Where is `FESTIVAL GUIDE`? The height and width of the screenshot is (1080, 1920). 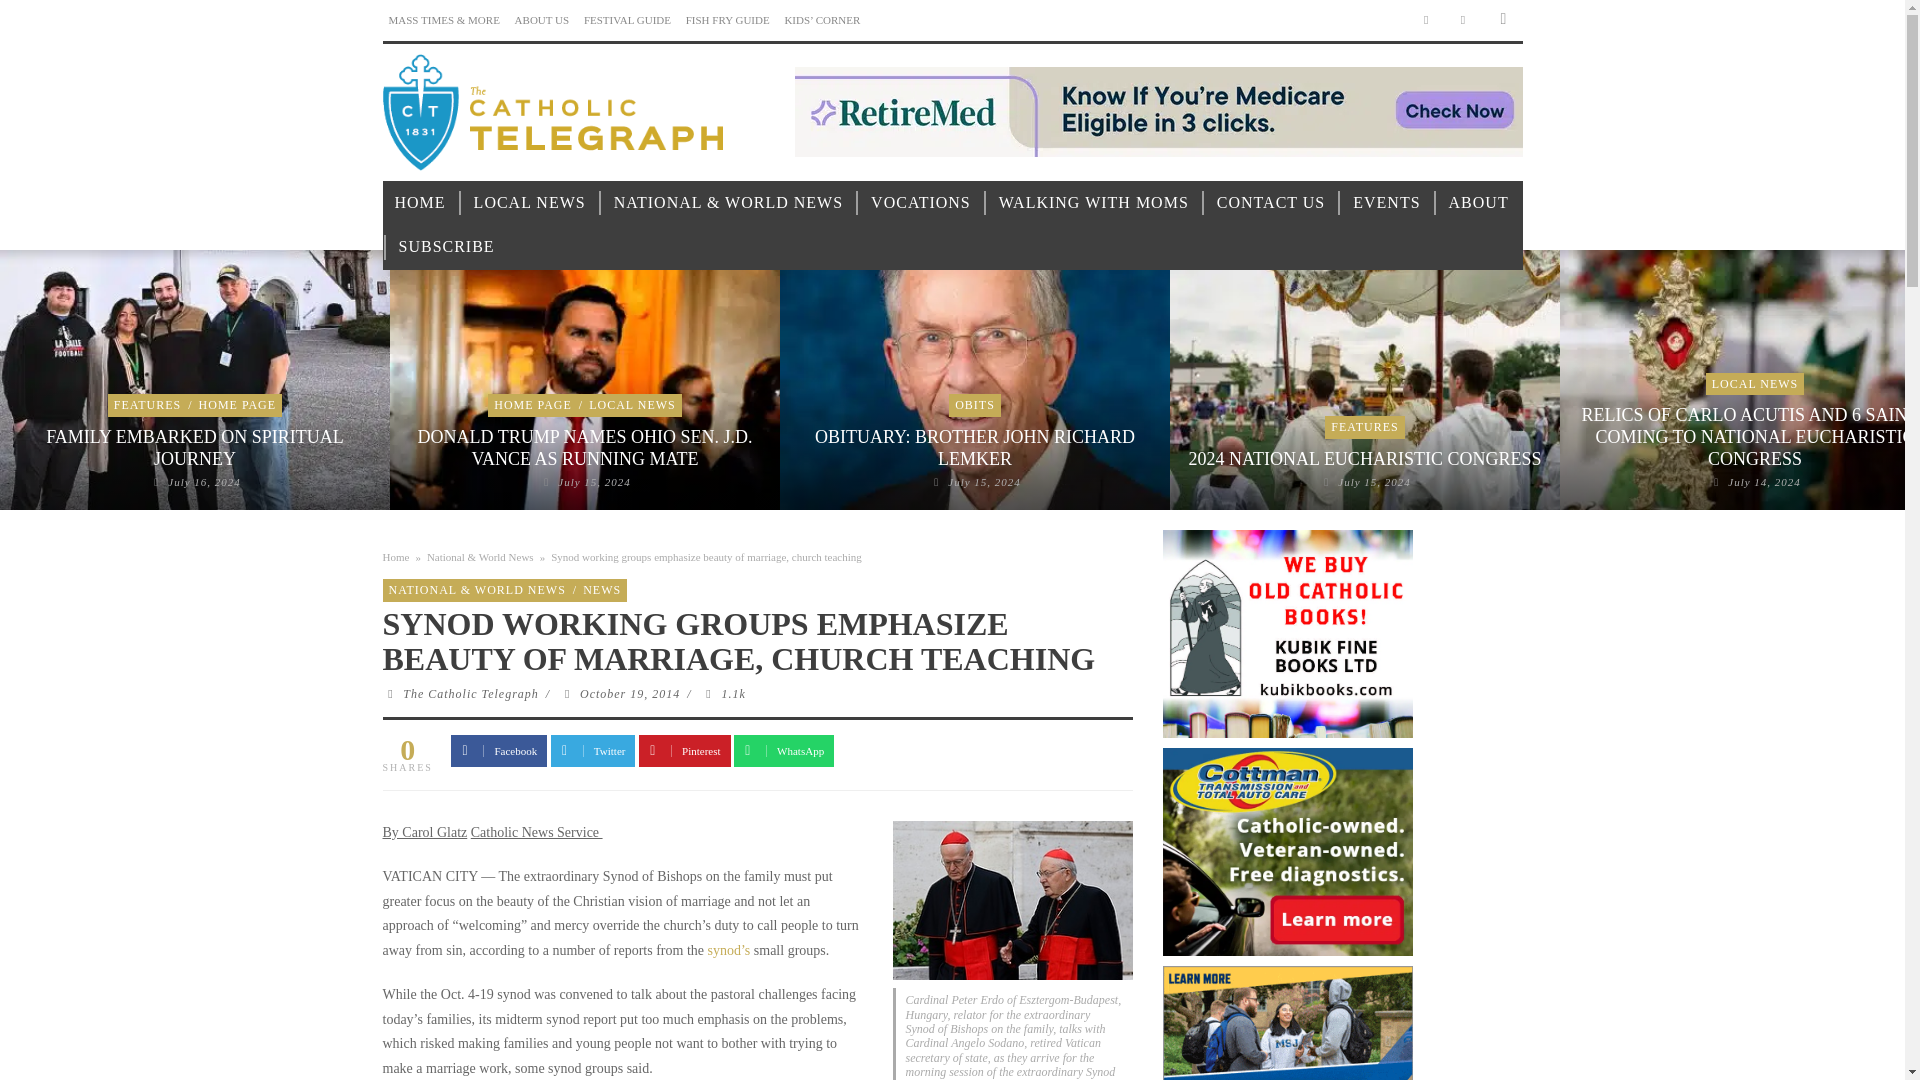
FESTIVAL GUIDE is located at coordinates (627, 20).